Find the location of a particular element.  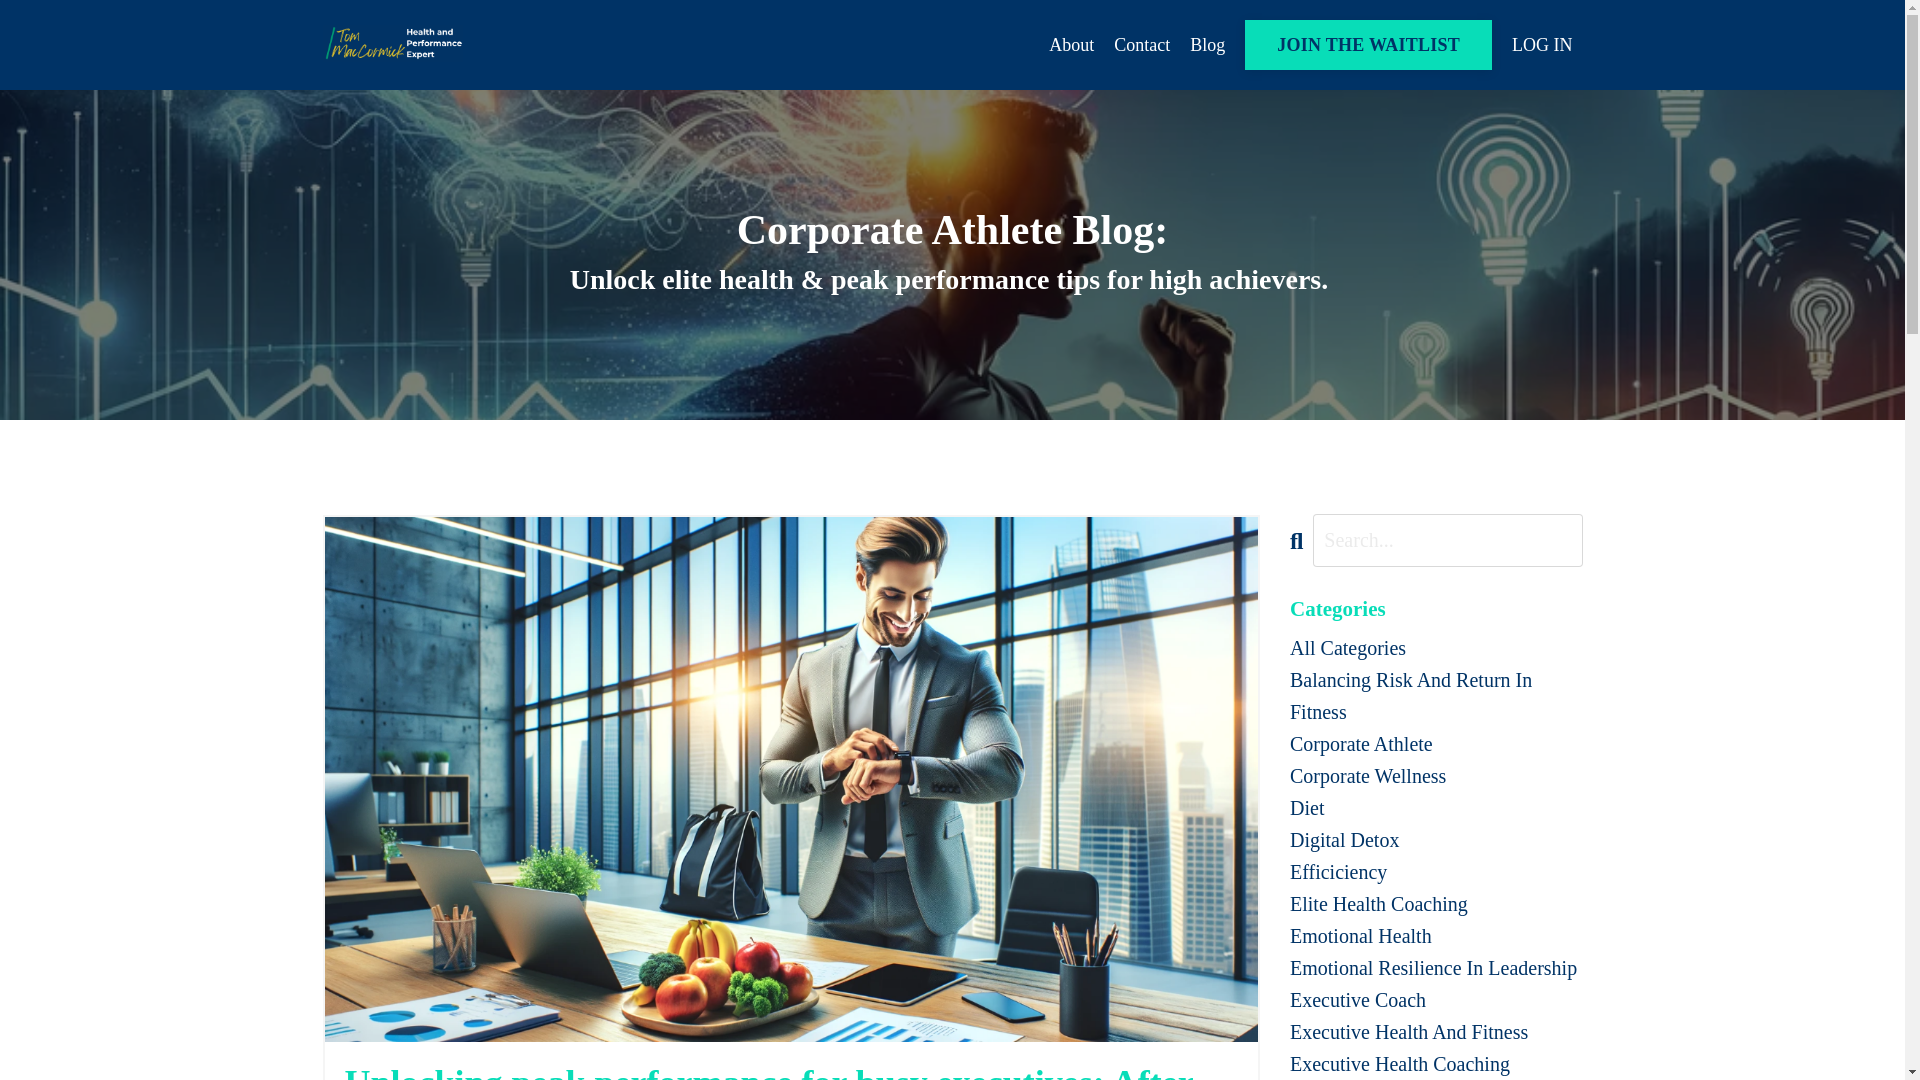

About is located at coordinates (1071, 46).